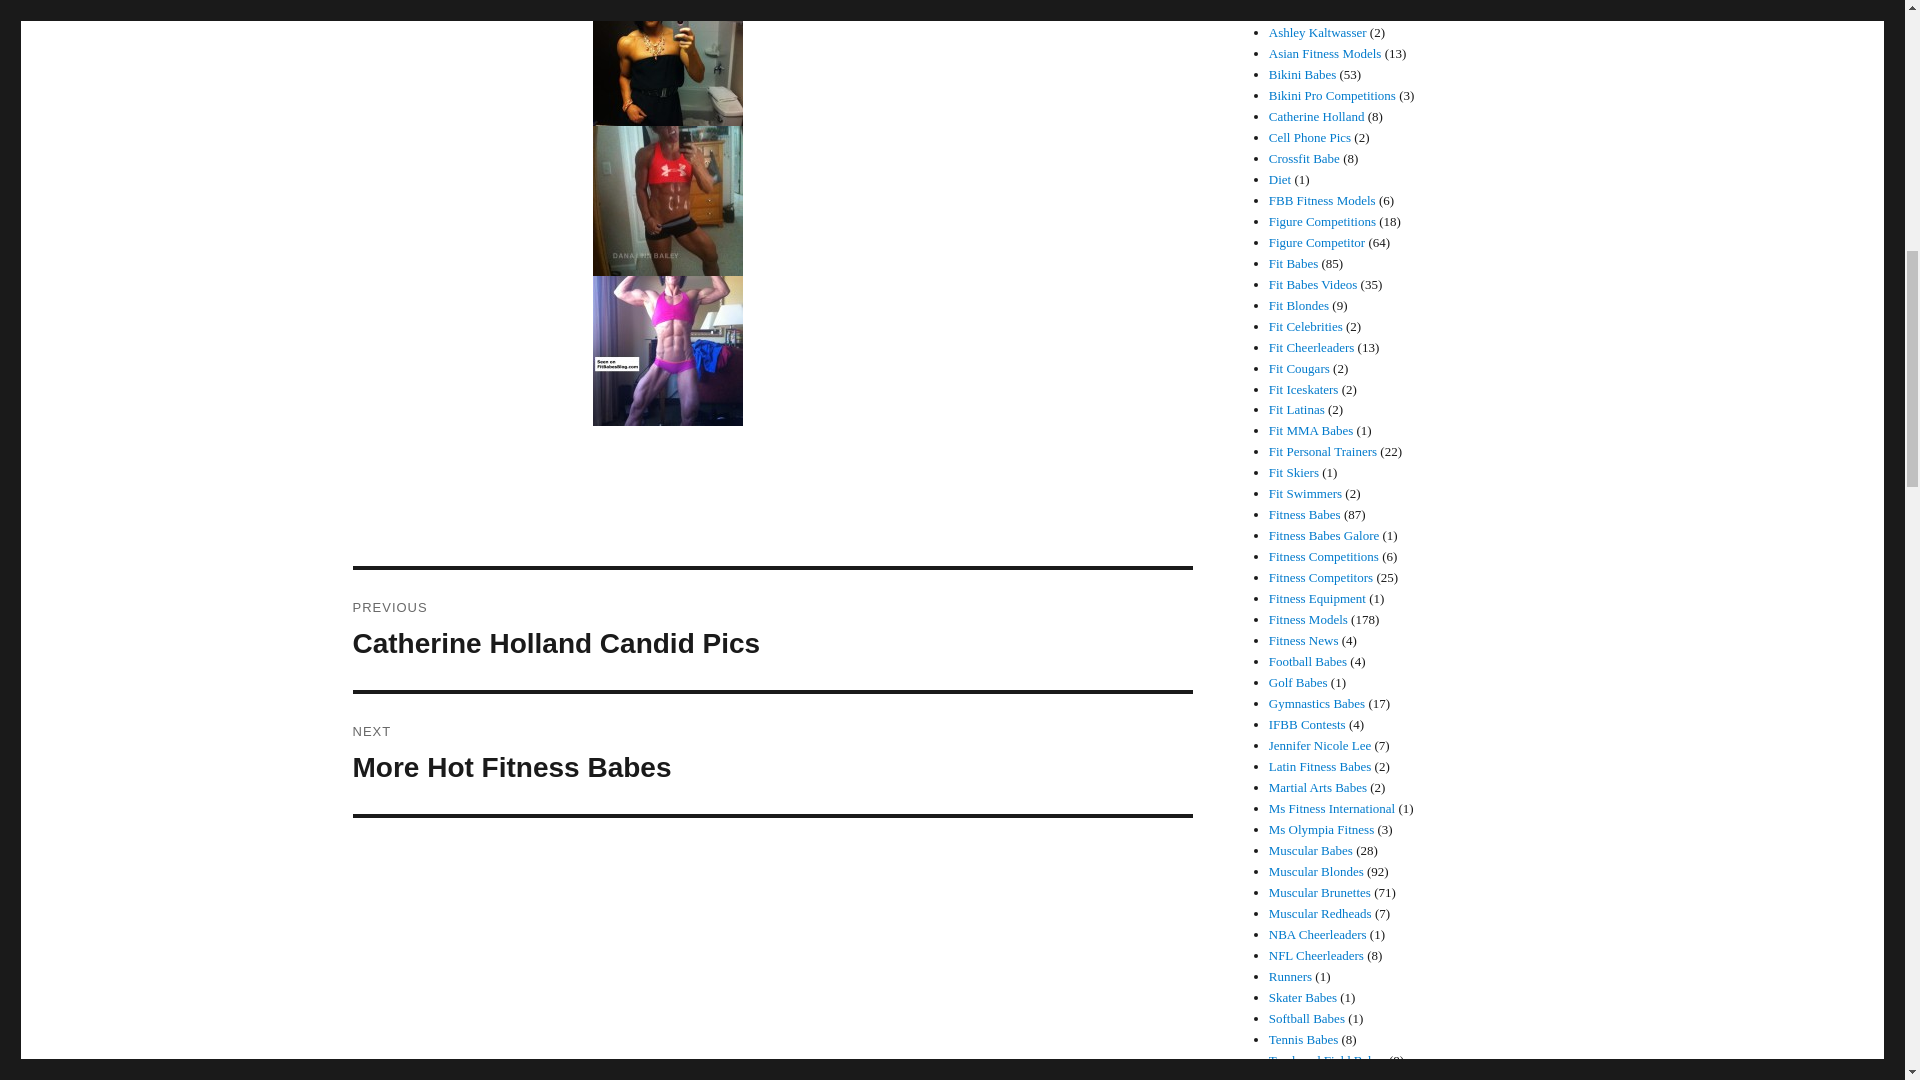 The height and width of the screenshot is (1080, 1920). Describe the element at coordinates (1304, 158) in the screenshot. I see `Ashley Kaltwasser` at that location.